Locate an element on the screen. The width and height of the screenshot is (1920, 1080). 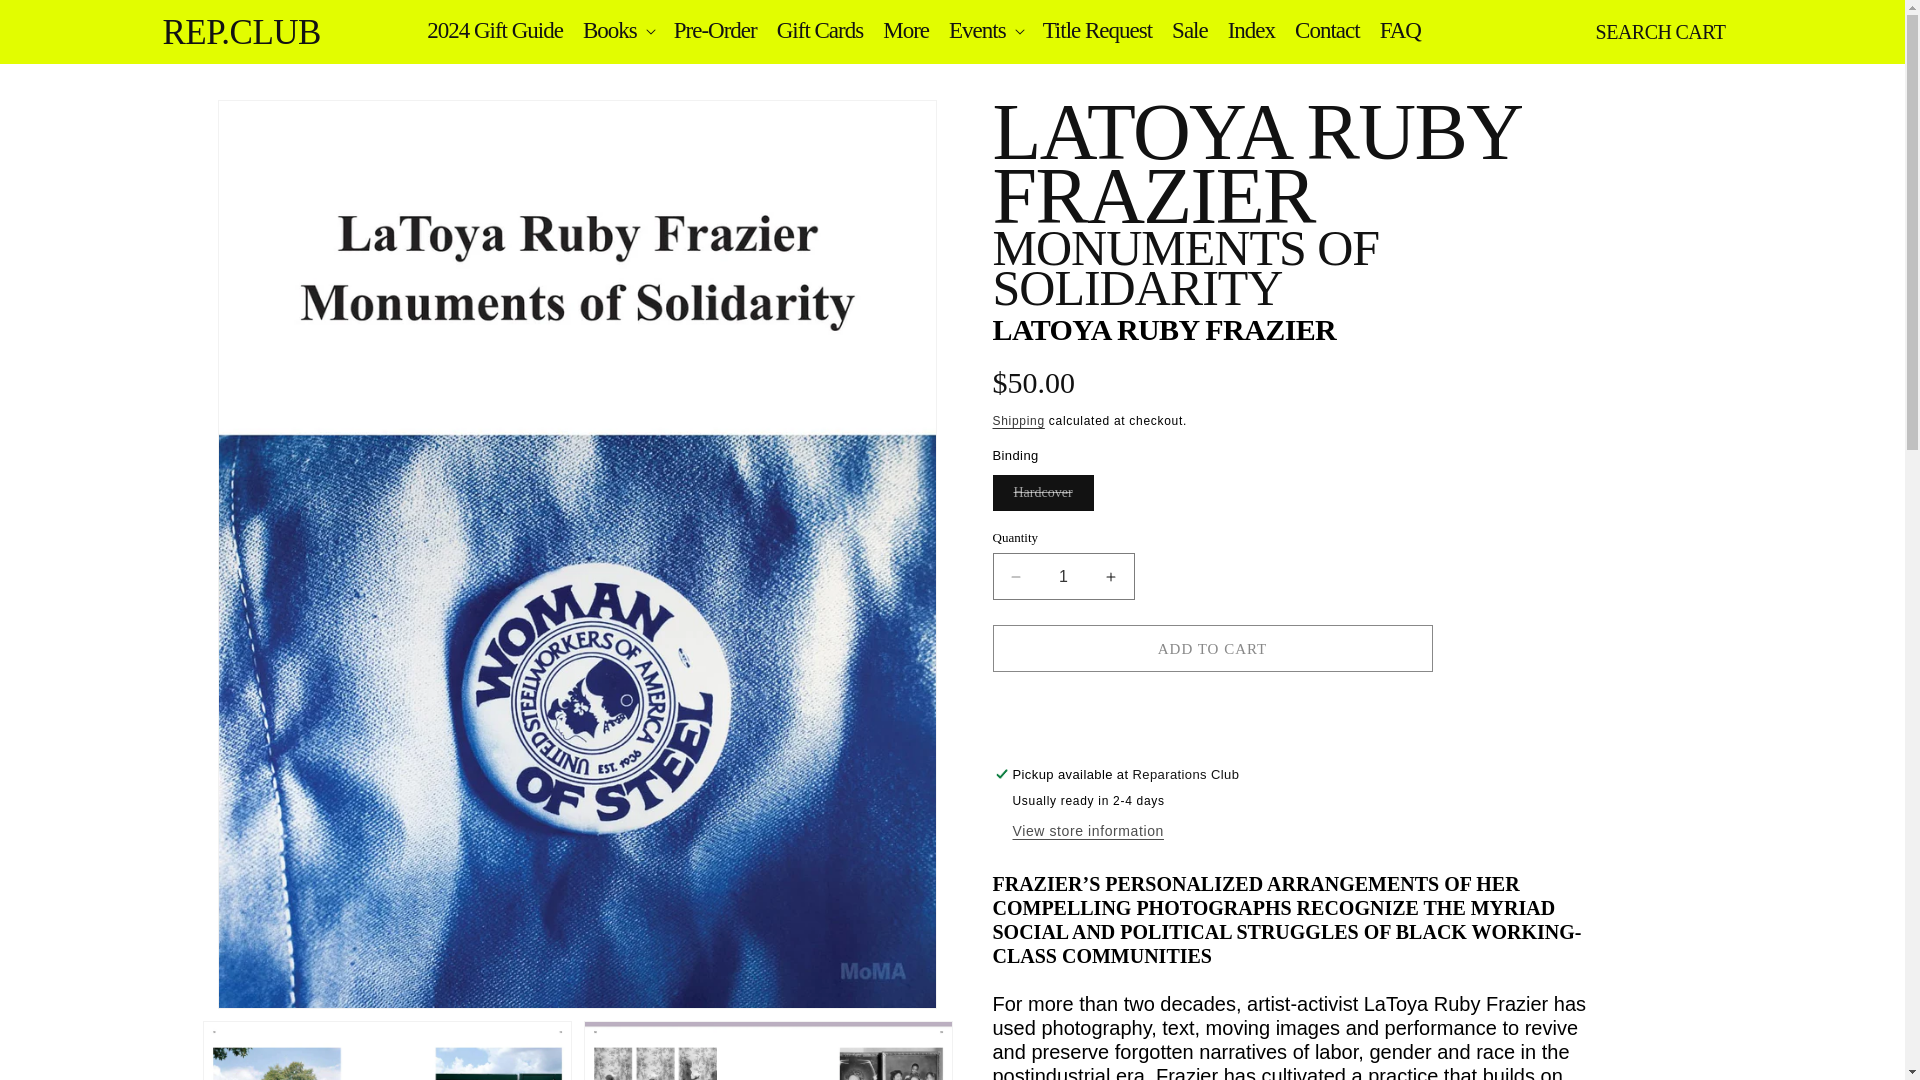
1 is located at coordinates (1063, 576).